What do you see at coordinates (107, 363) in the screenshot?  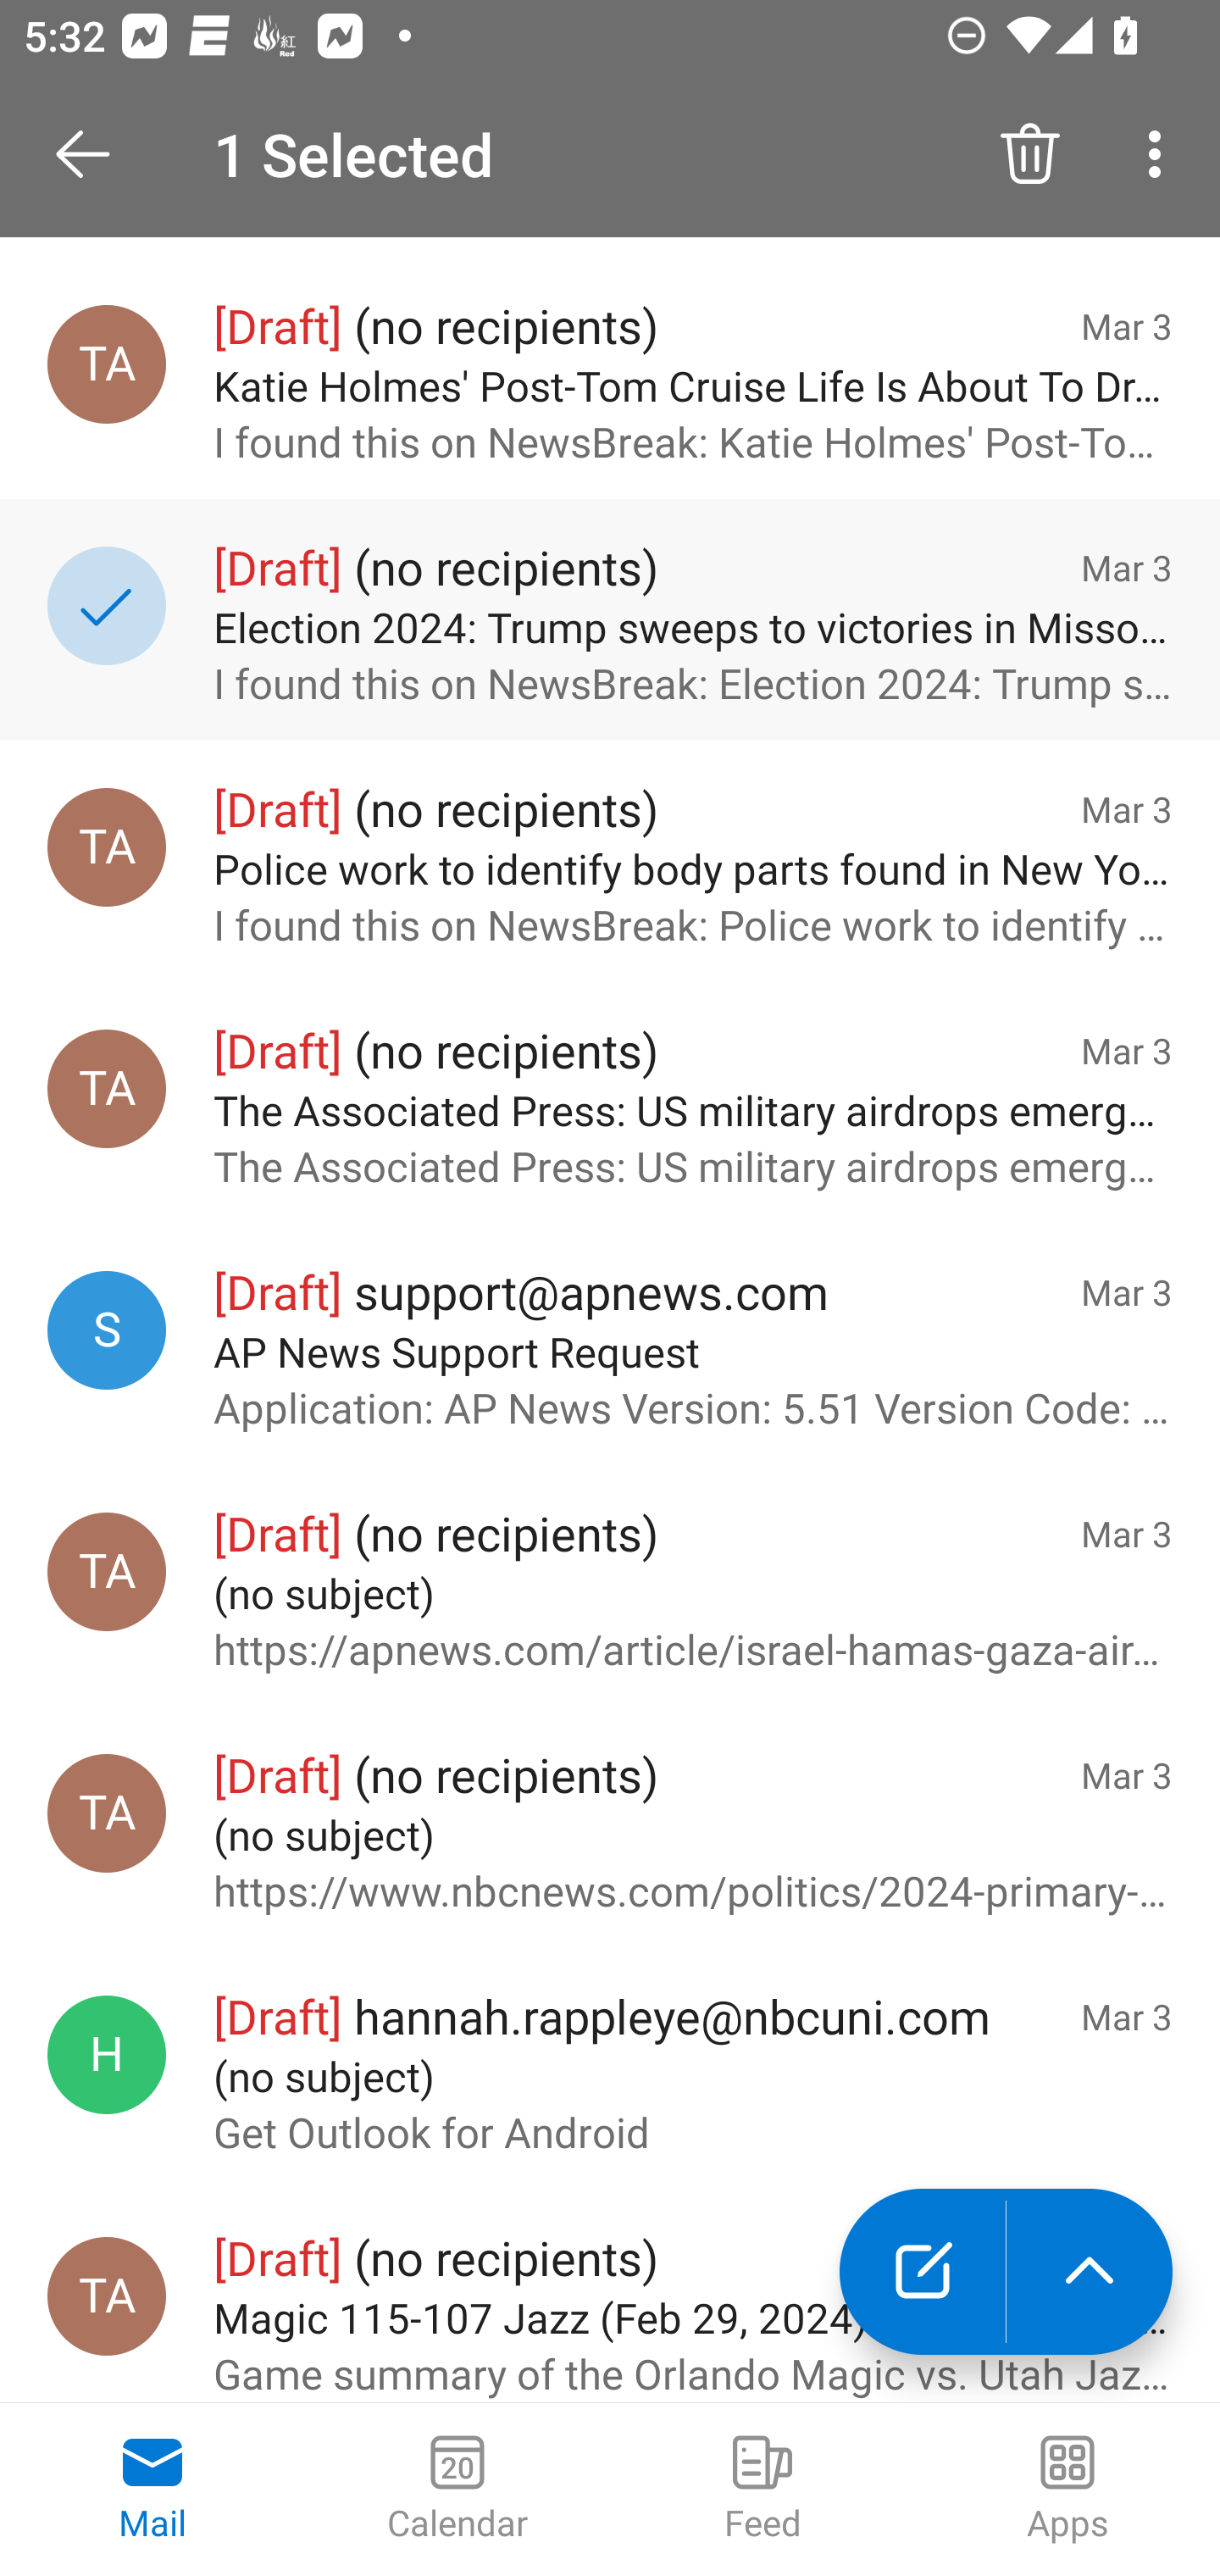 I see `Test Appium, testappium002@outlook.com` at bounding box center [107, 363].